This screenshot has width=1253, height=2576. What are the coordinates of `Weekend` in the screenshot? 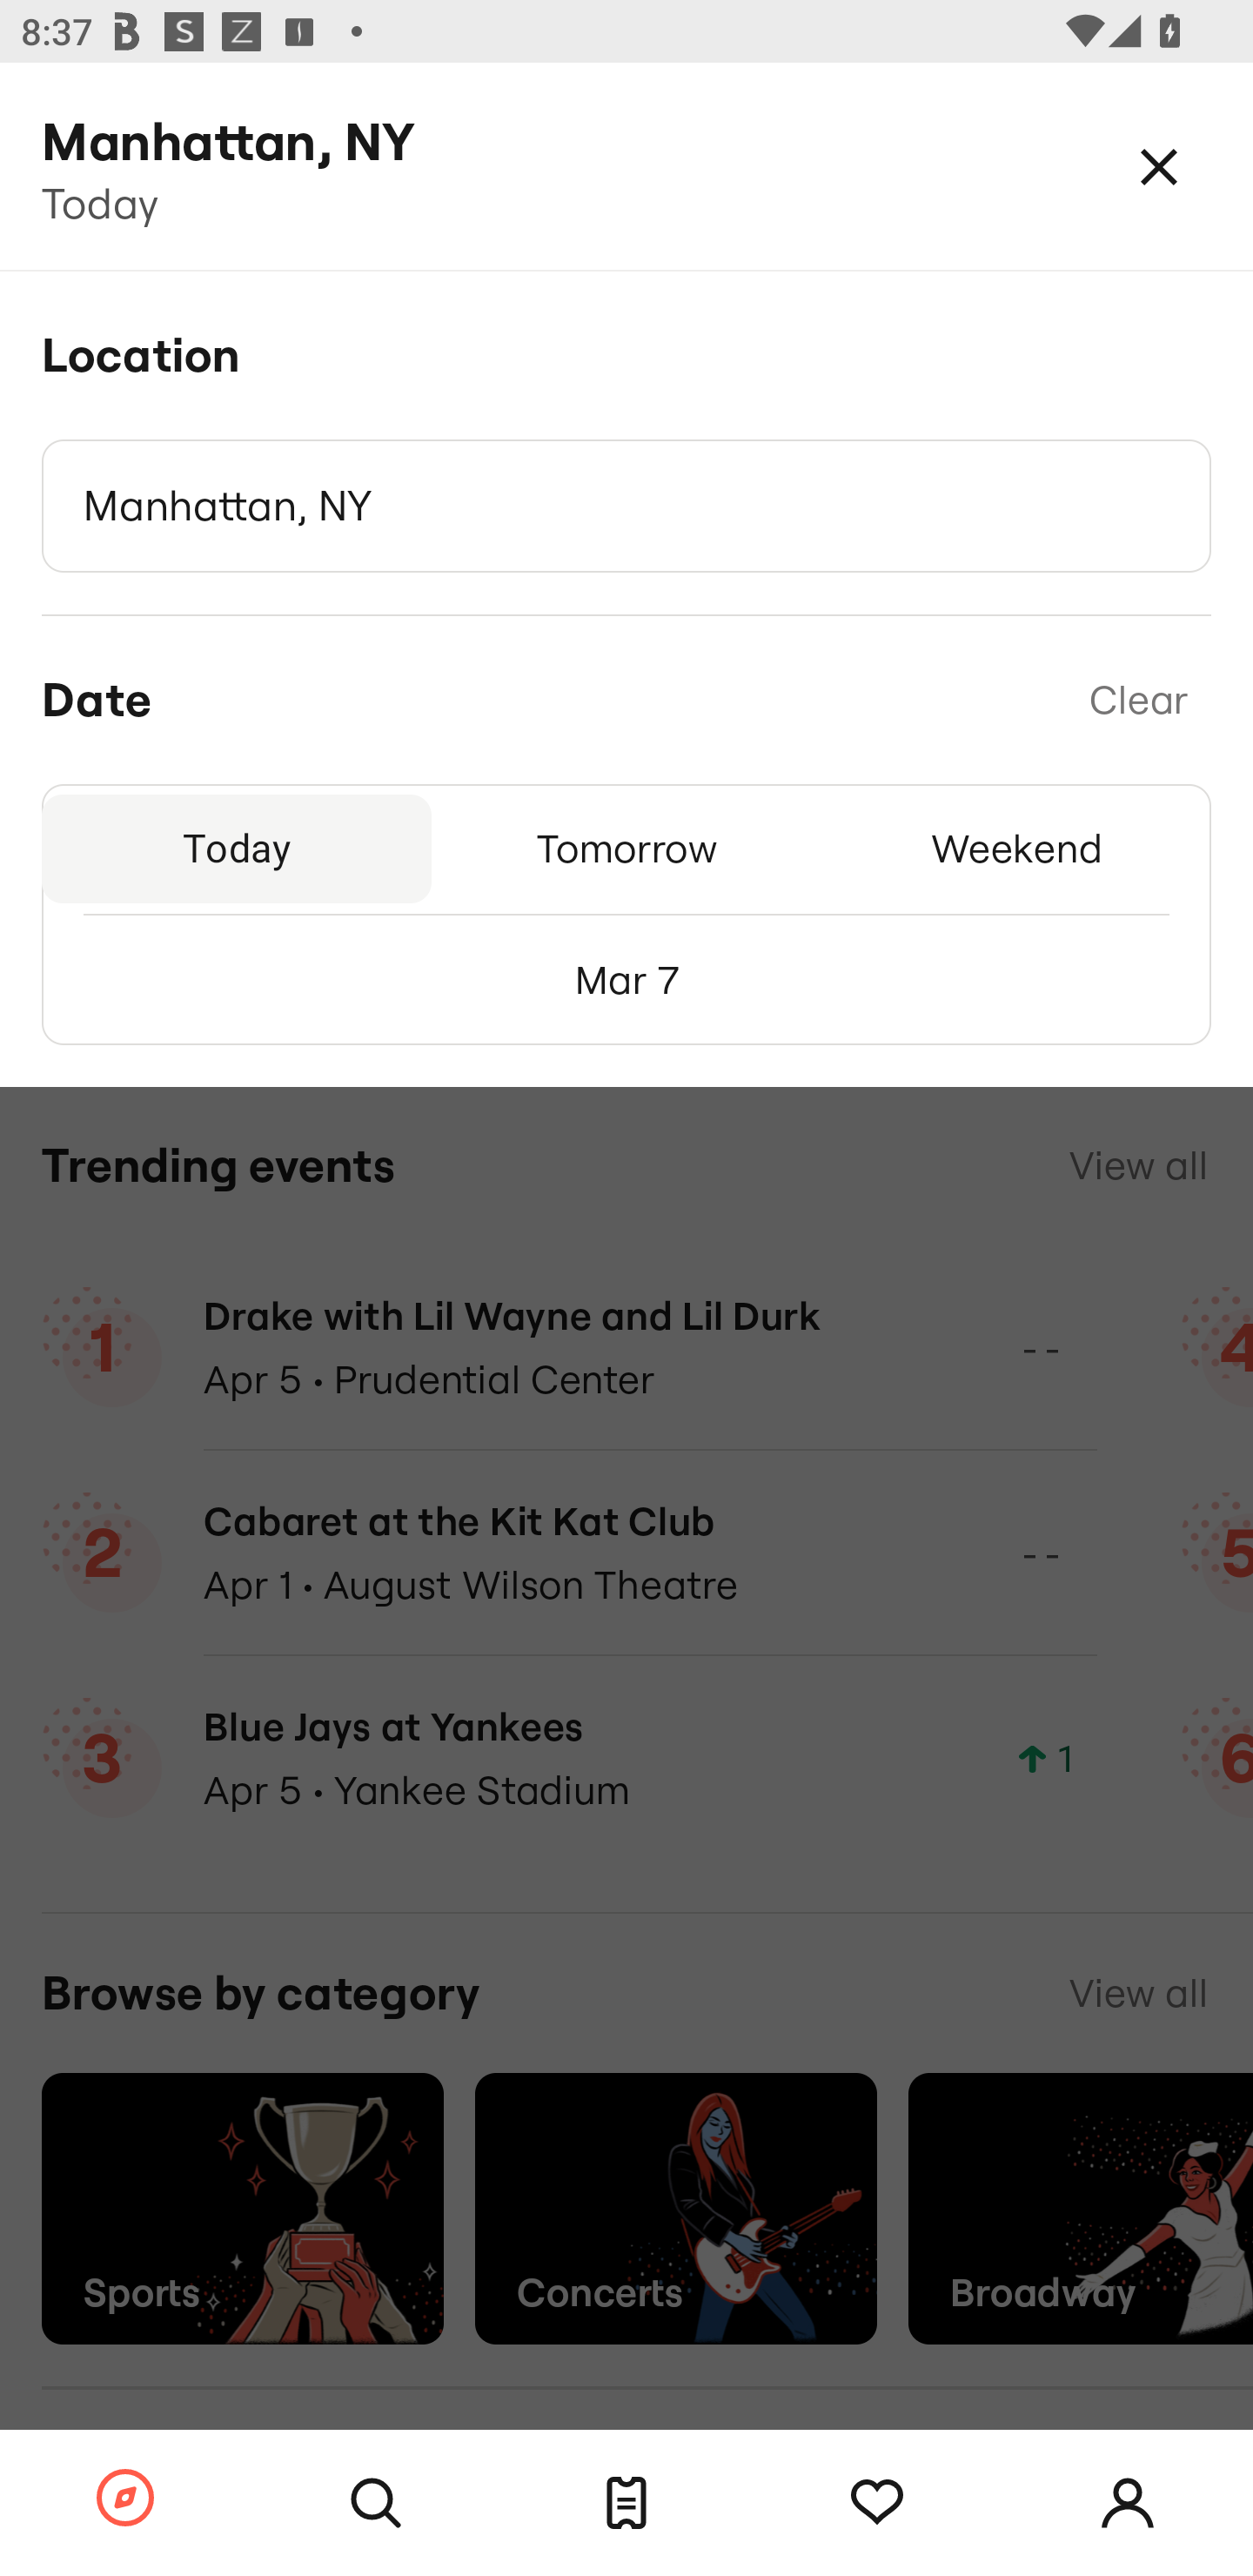 It's located at (1016, 848).